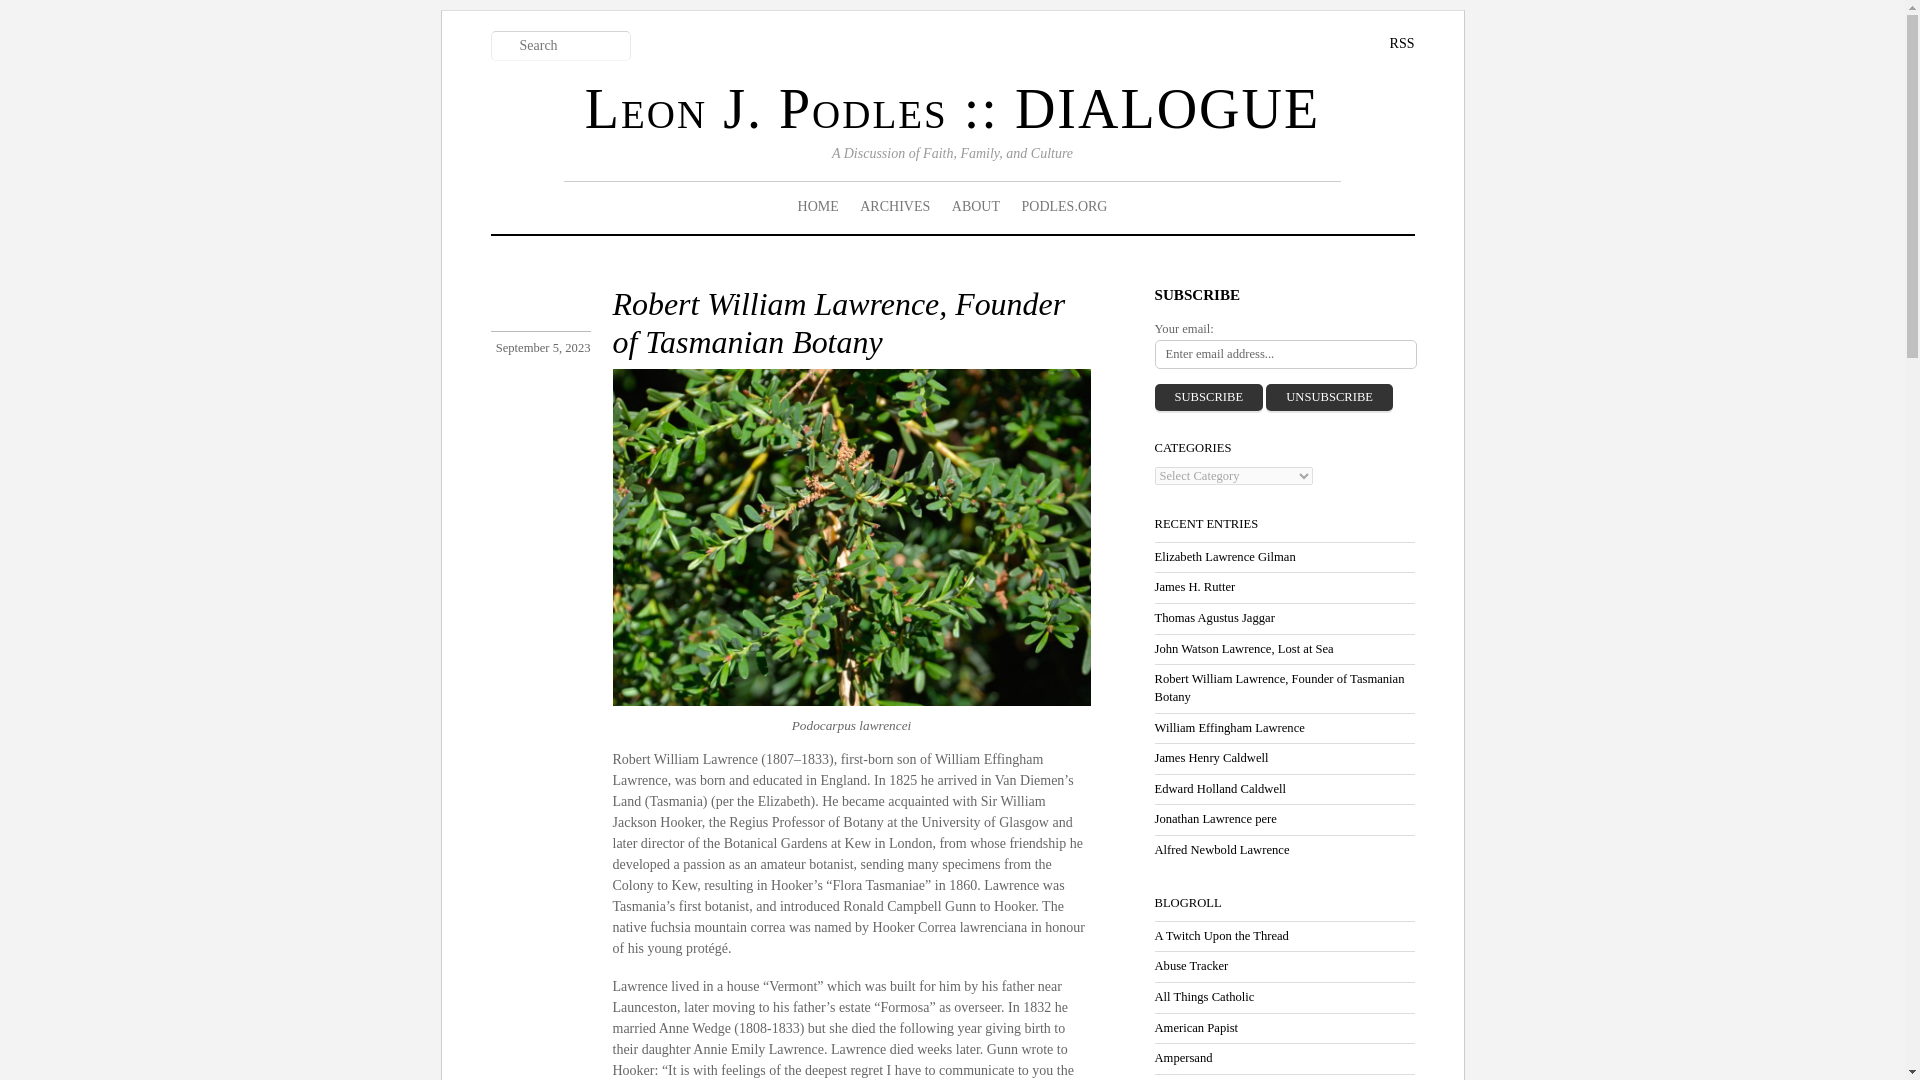 The width and height of the screenshot is (1920, 1080). I want to click on Alfred Newbold Lawrence, so click(1220, 850).